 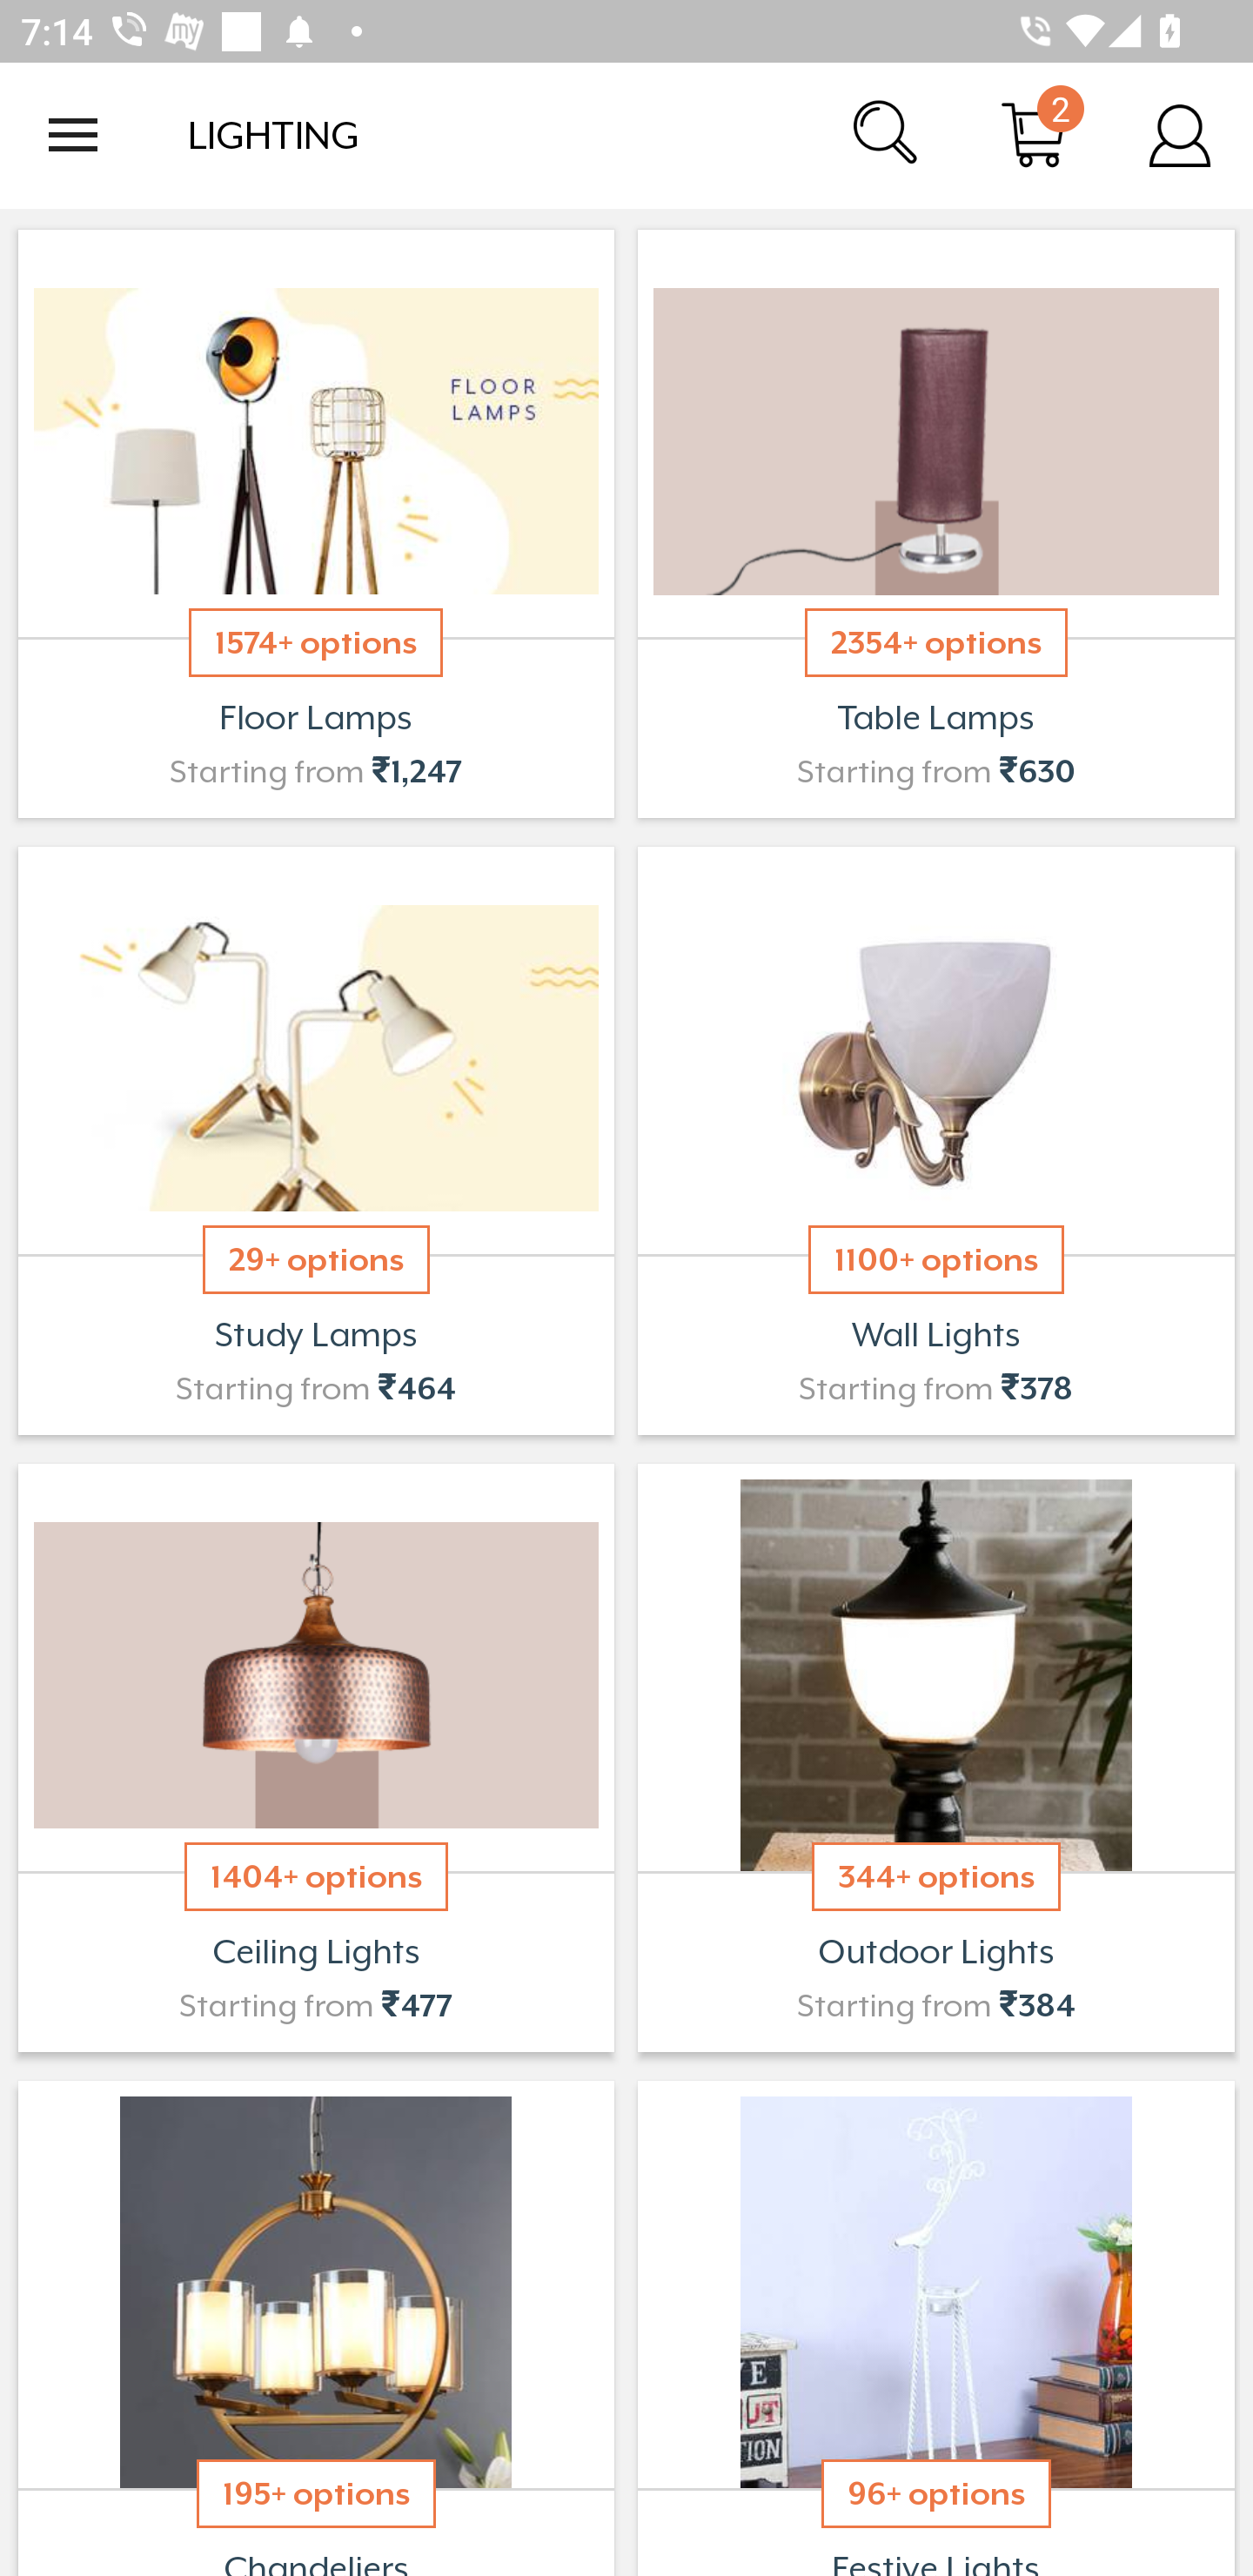 I want to click on 2354+ options Table Lamps Starting from  ₹630, so click(x=936, y=524).